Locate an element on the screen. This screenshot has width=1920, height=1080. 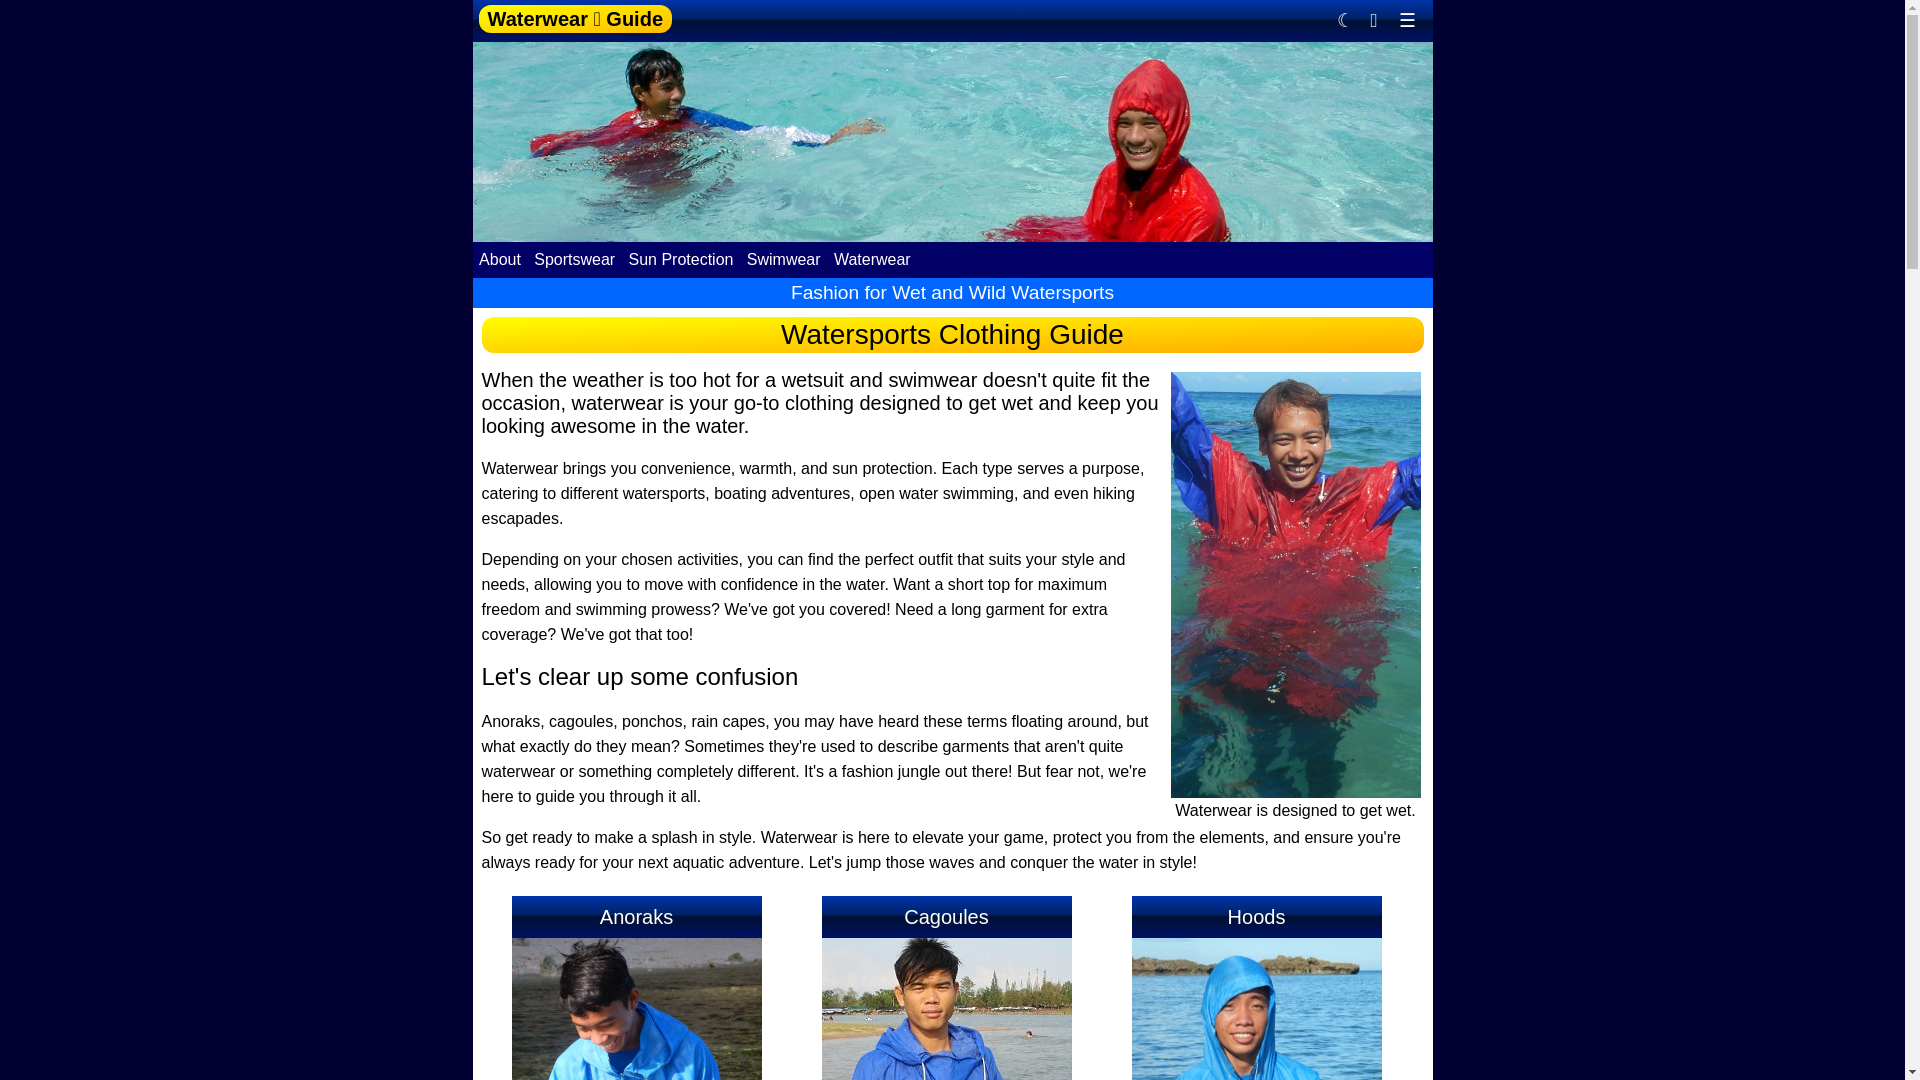
Waterwear brings you convenience, warmth, and sun protection is located at coordinates (872, 258).